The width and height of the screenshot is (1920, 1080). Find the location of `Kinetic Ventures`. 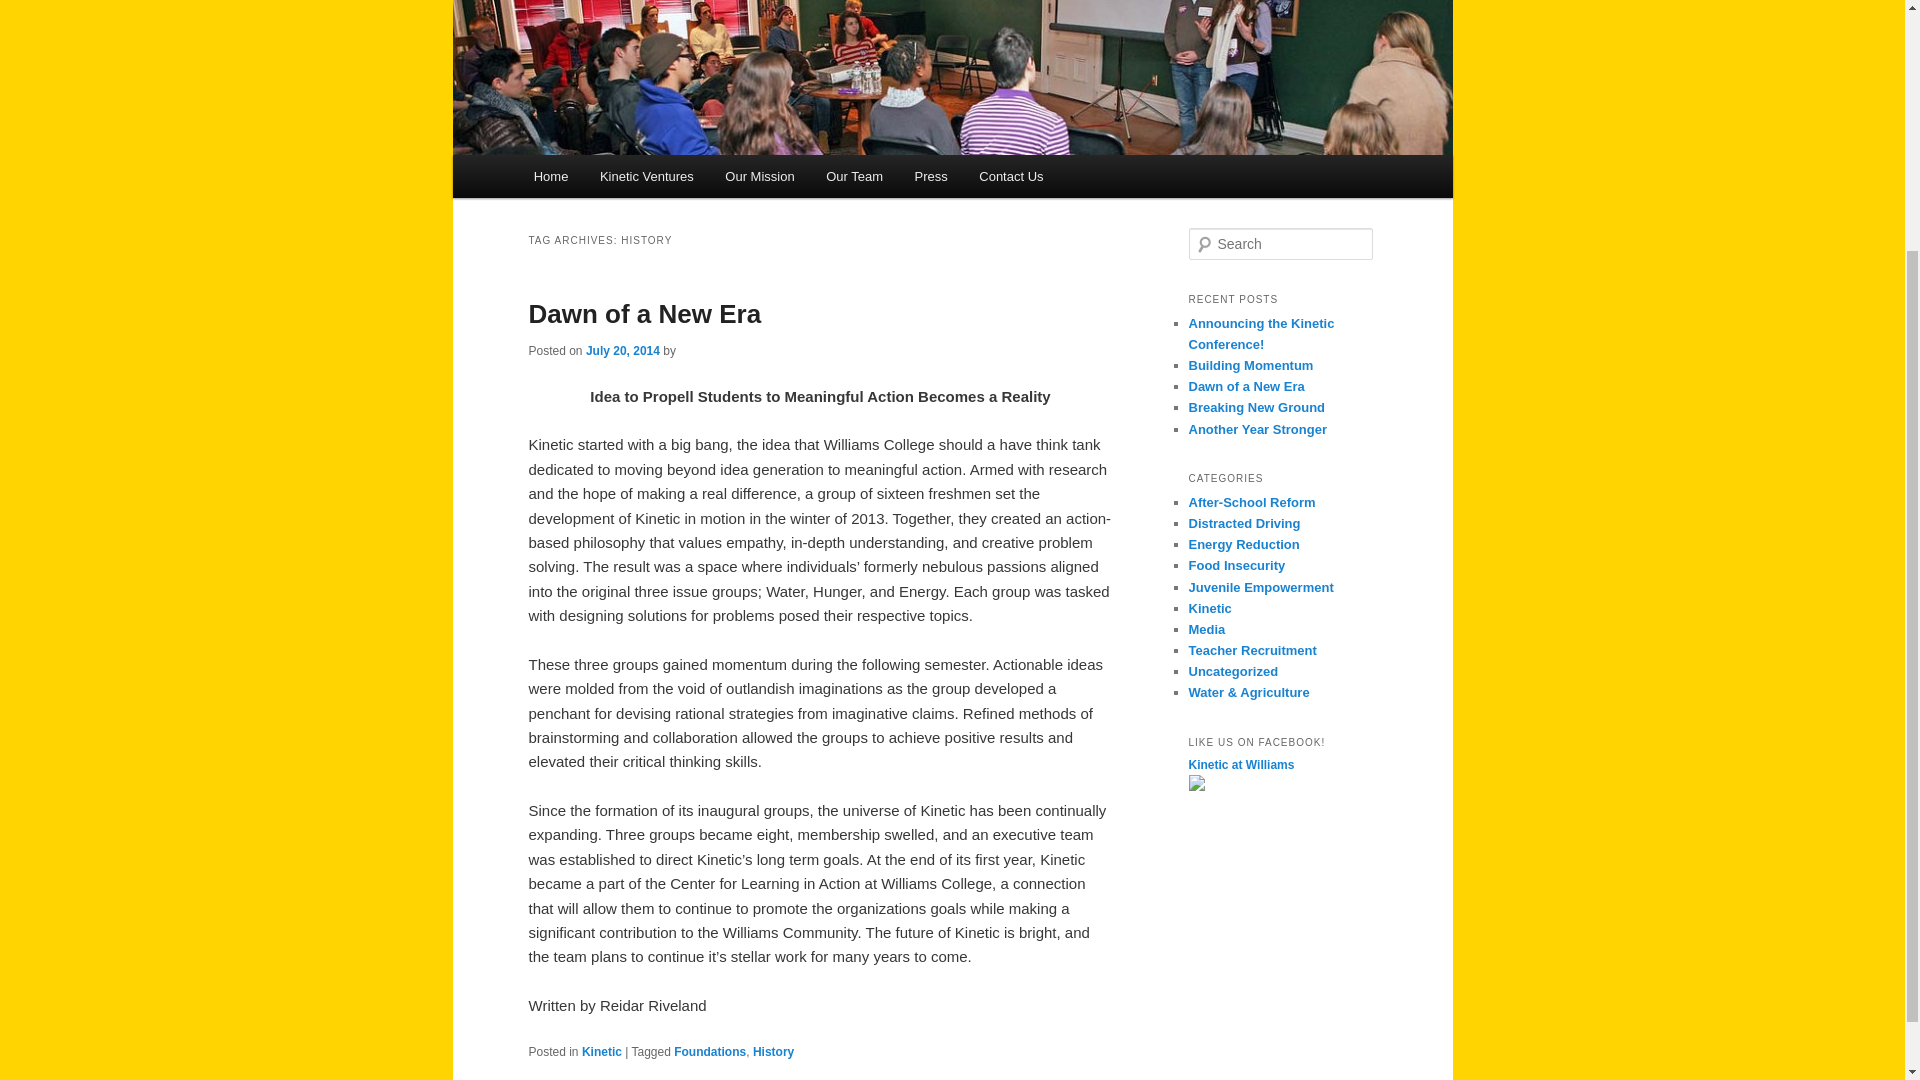

Kinetic Ventures is located at coordinates (646, 176).